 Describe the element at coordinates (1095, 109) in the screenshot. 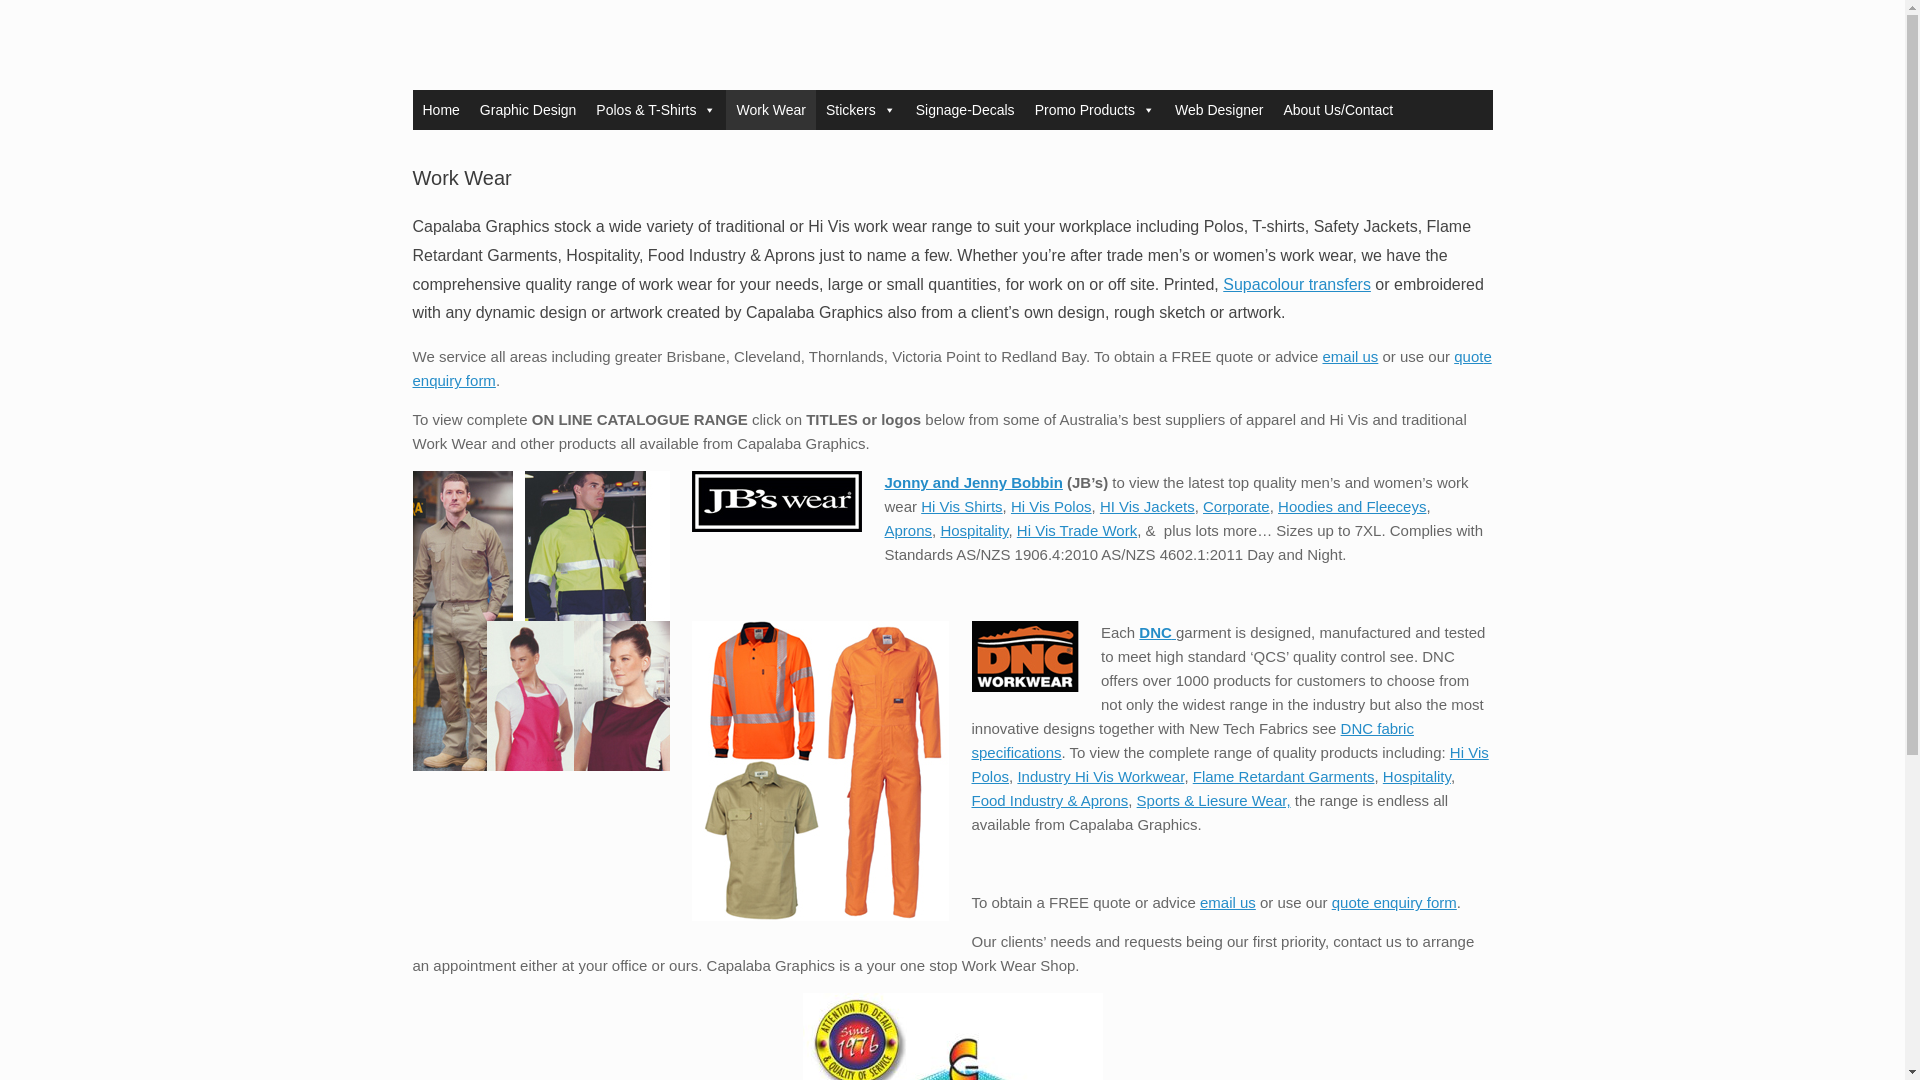

I see `Promo Products` at that location.